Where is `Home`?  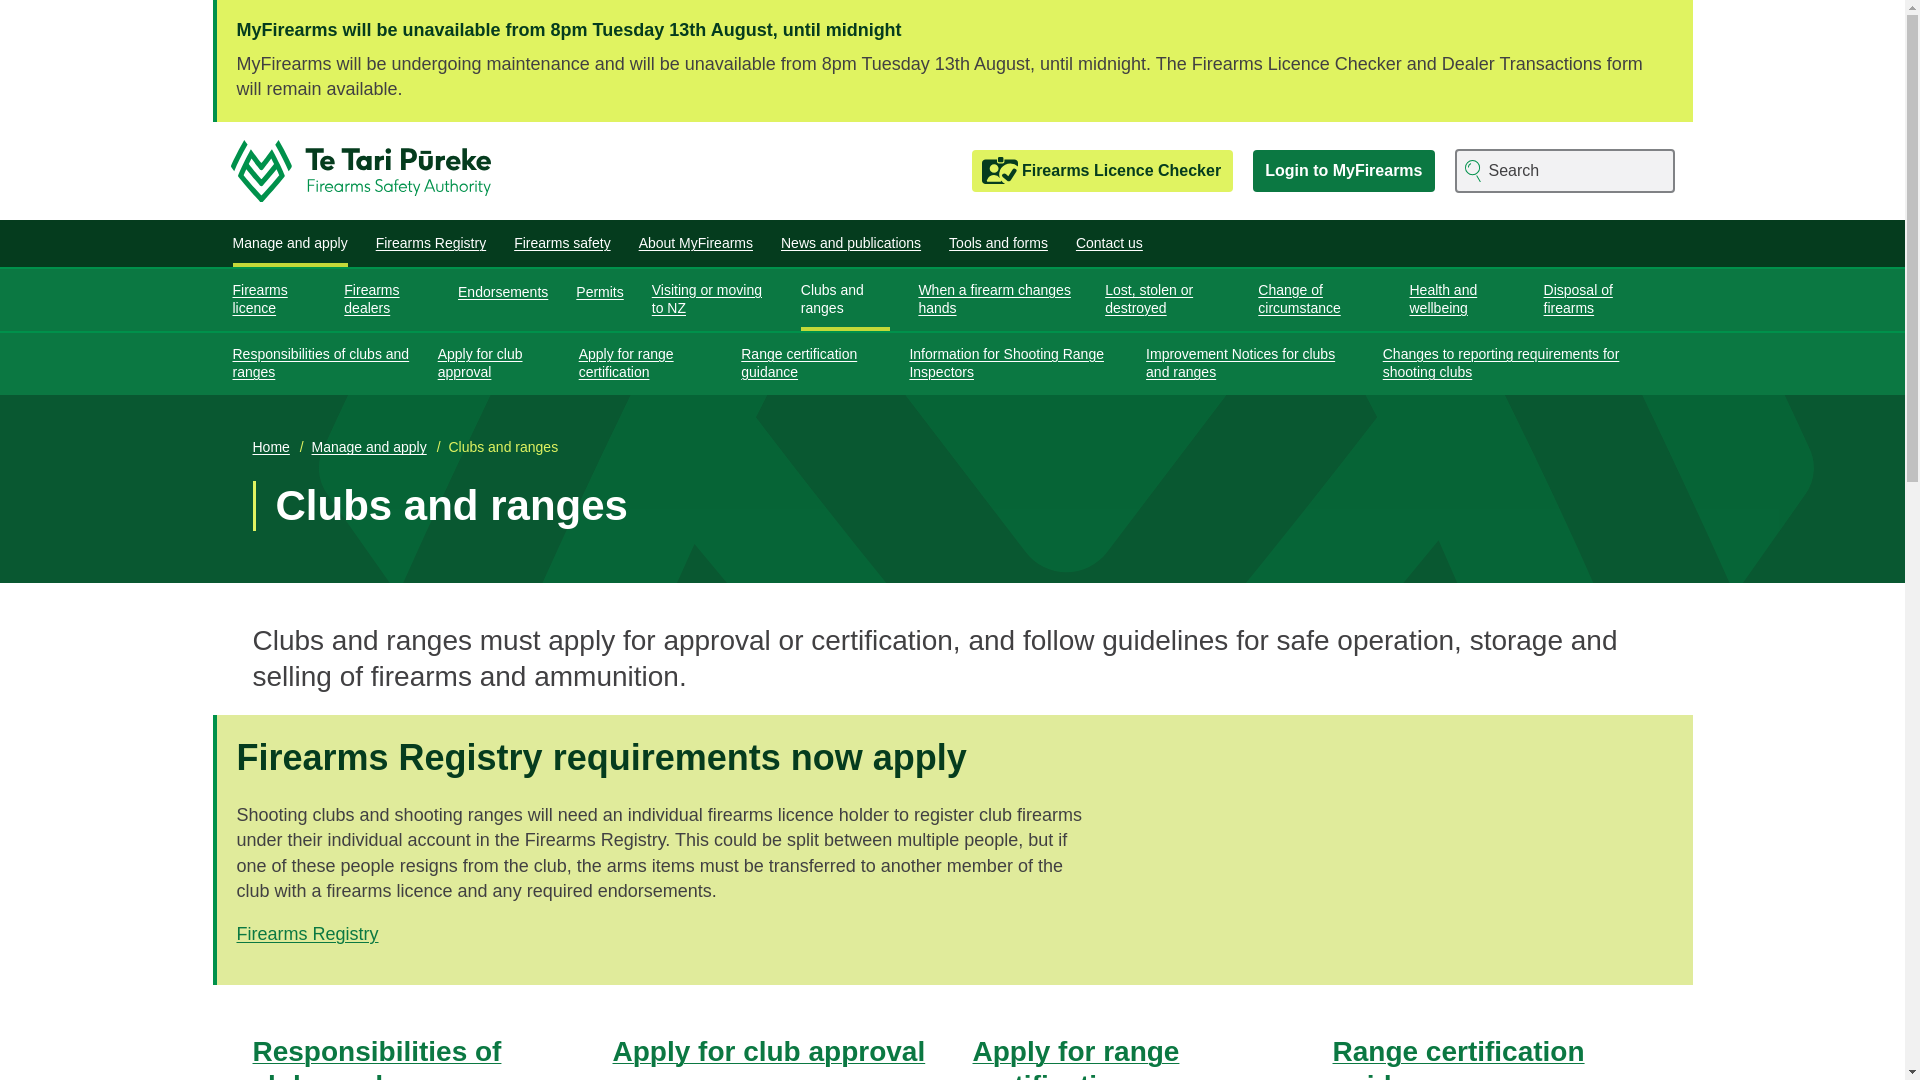 Home is located at coordinates (368, 170).